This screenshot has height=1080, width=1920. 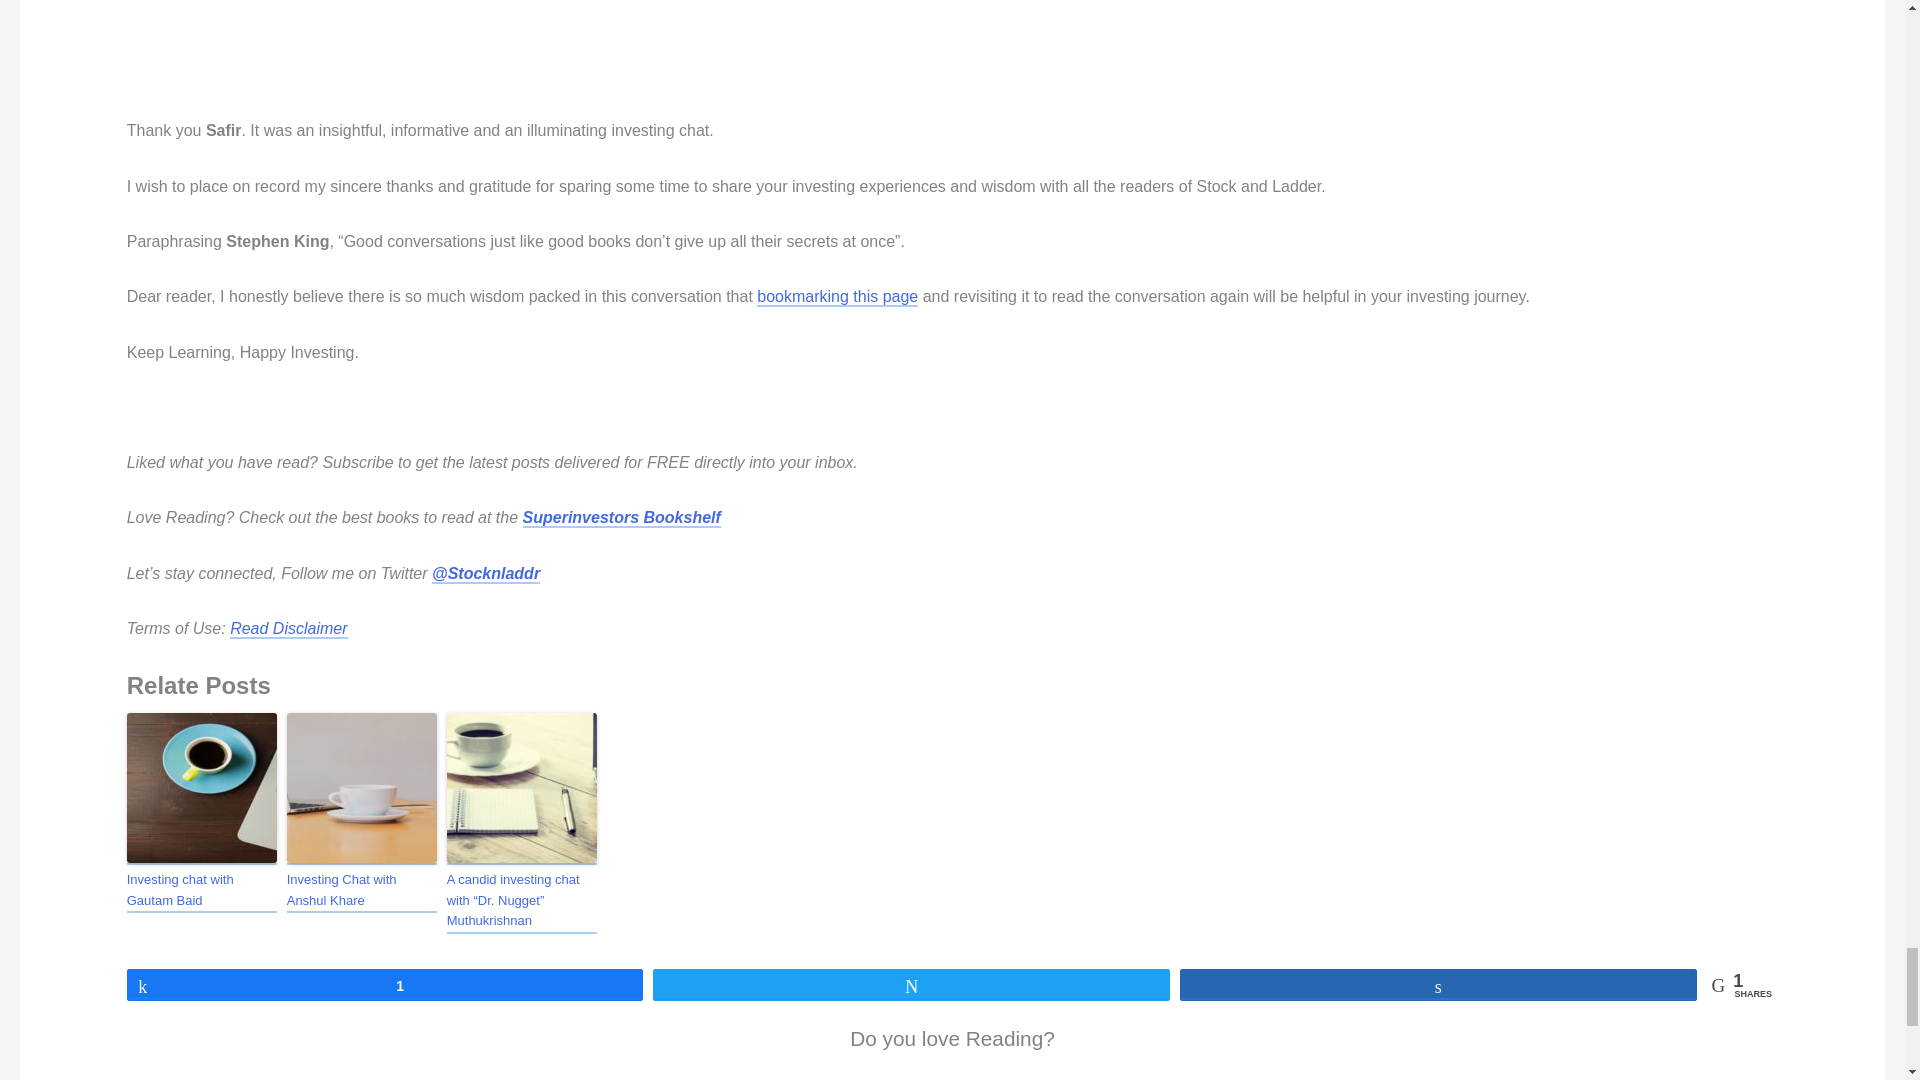 I want to click on Superinvestors Bookshelf, so click(x=622, y=518).